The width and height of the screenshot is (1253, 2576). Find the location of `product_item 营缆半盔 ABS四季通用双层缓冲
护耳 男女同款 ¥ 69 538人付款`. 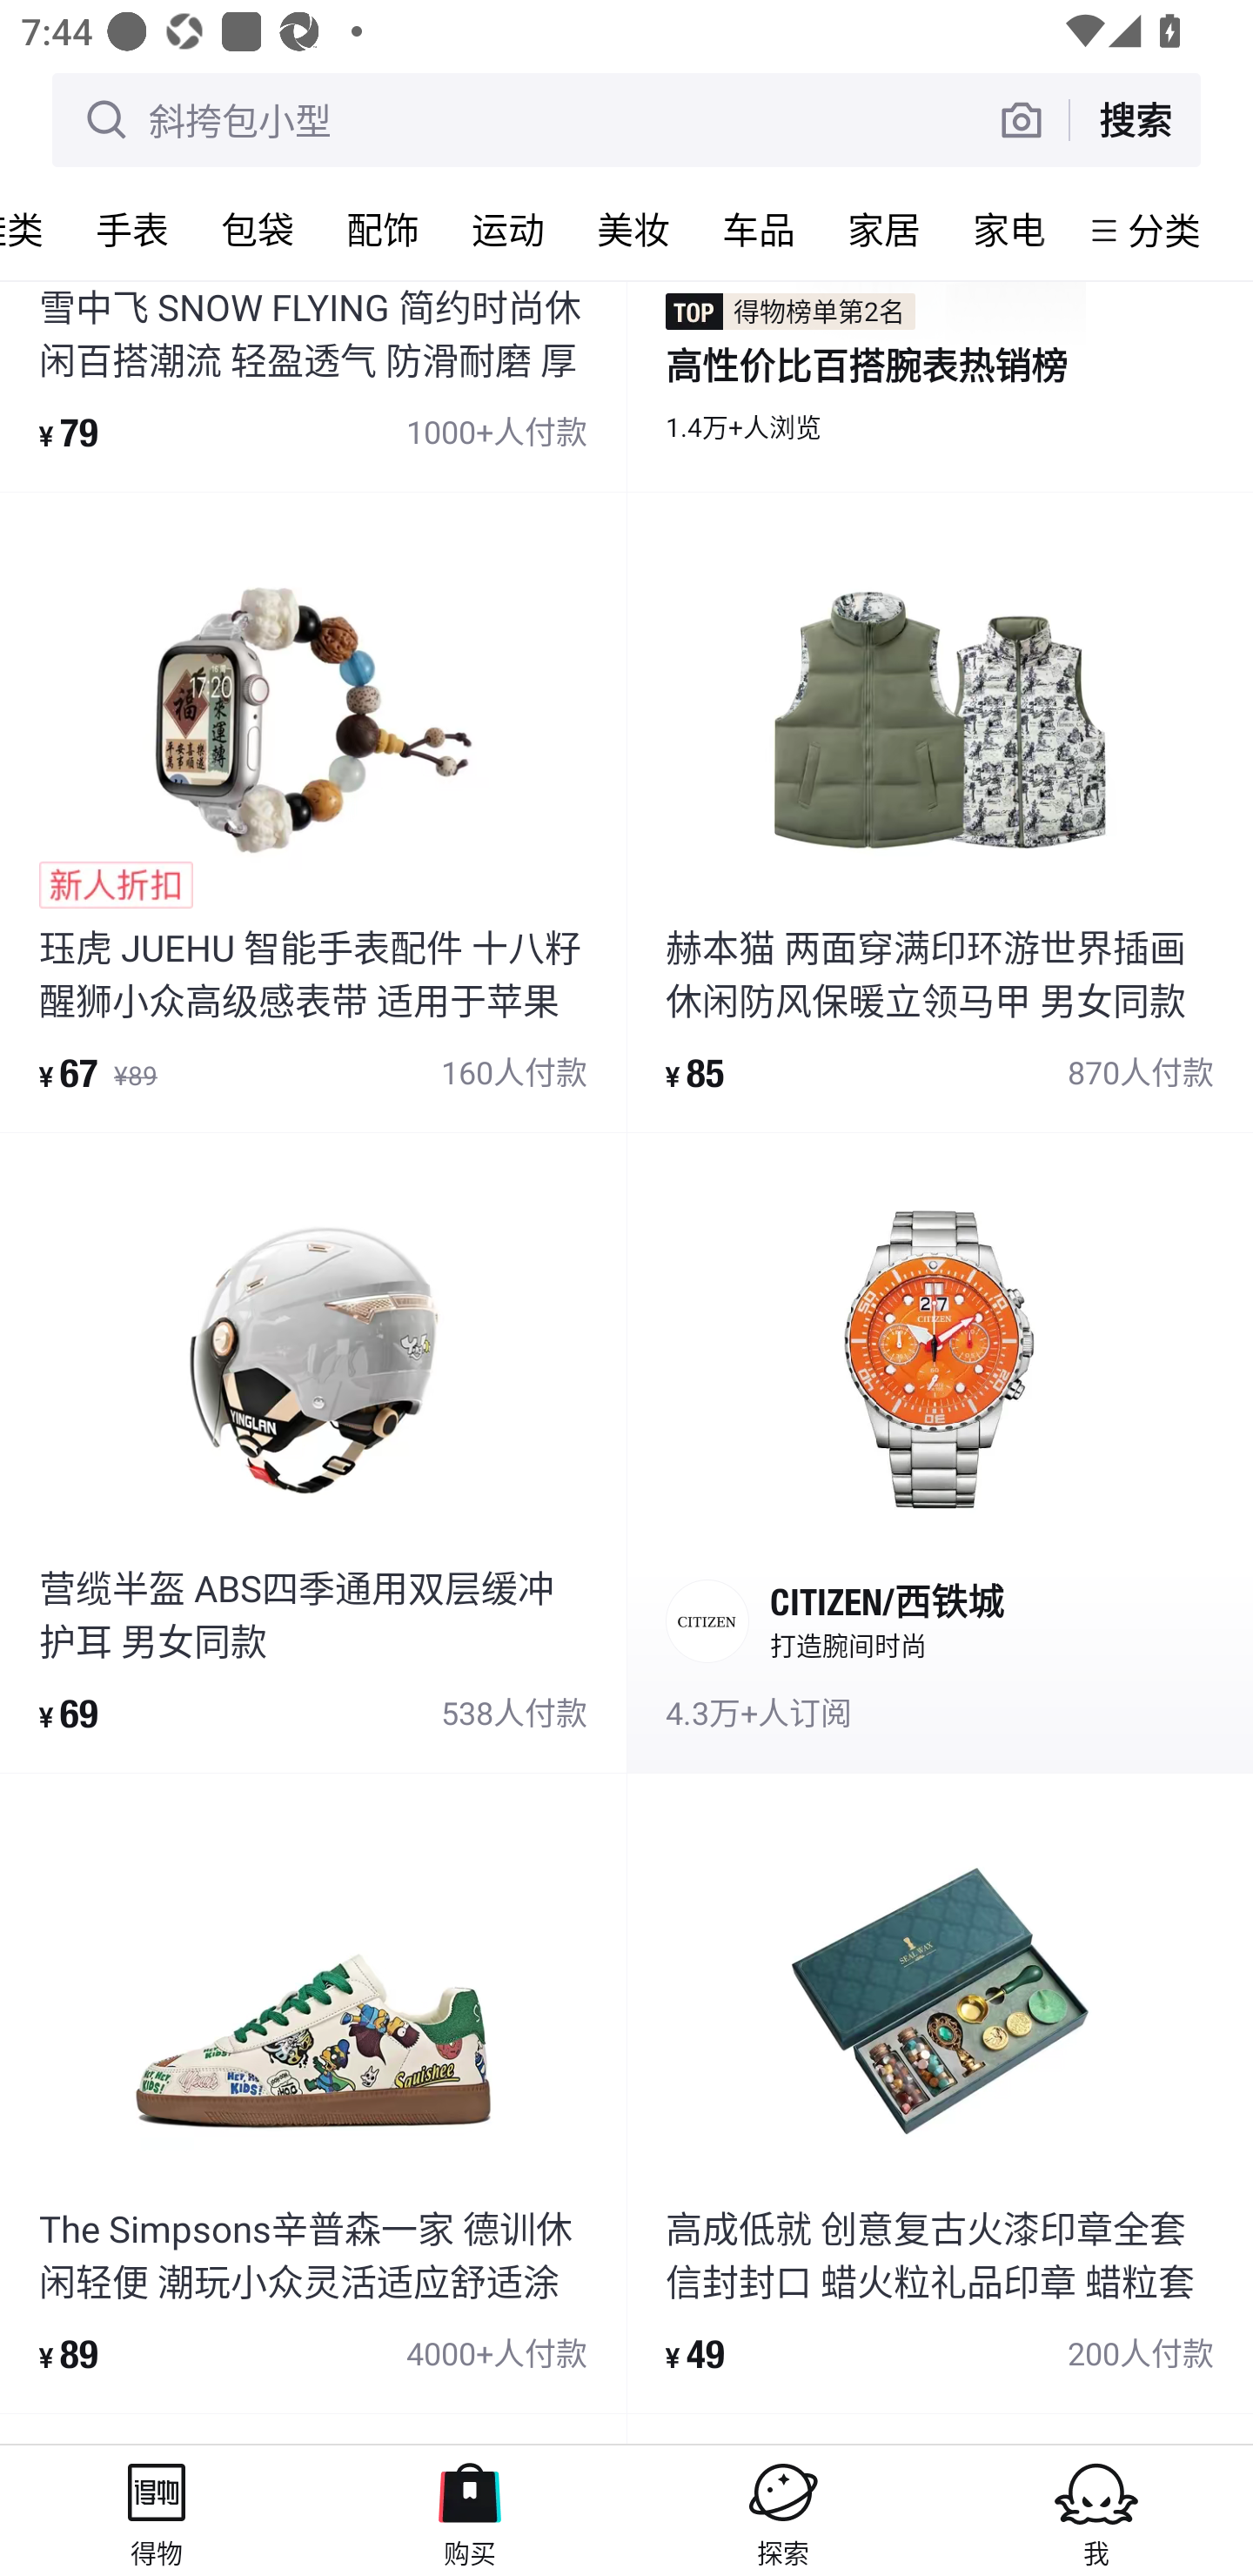

product_item 营缆半盔 ABS四季通用双层缓冲
护耳 男女同款 ¥ 69 538人付款 is located at coordinates (313, 1452).